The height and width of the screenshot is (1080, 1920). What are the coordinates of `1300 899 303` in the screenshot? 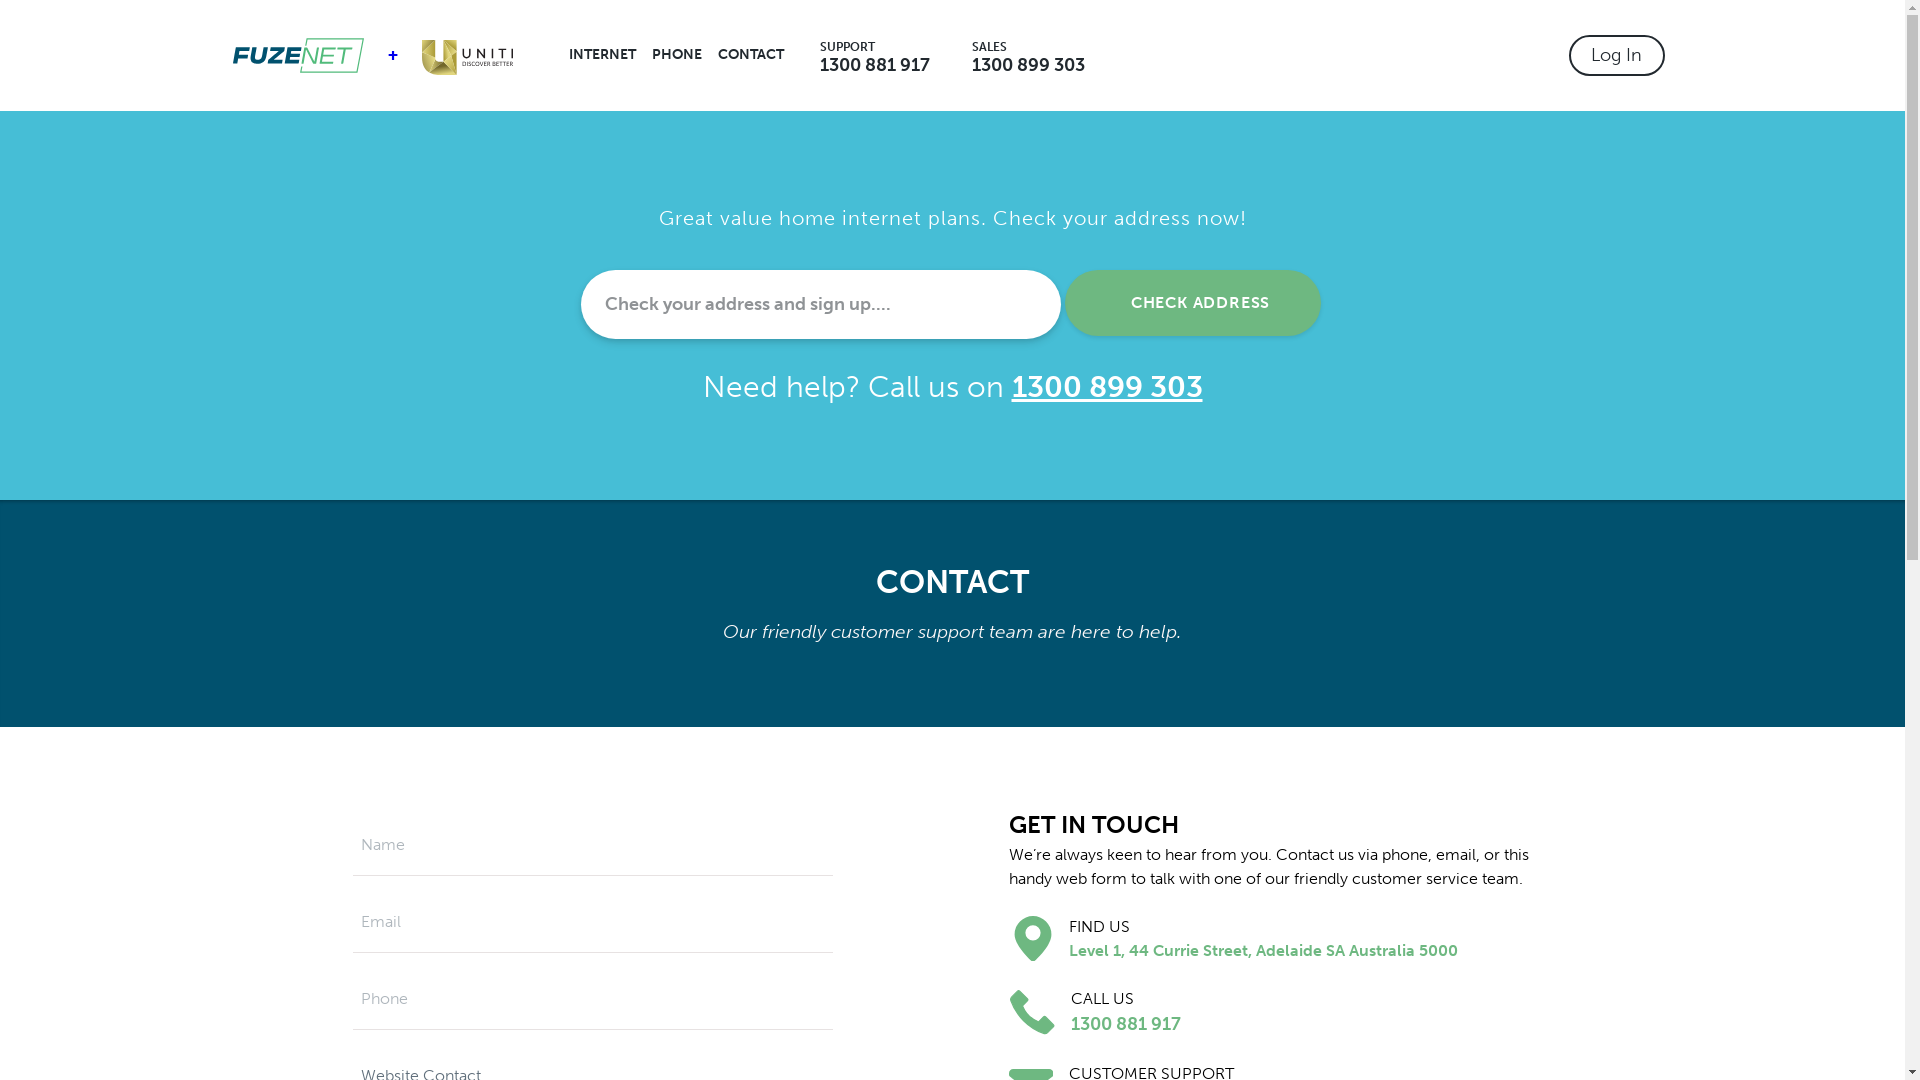 It's located at (1028, 65).